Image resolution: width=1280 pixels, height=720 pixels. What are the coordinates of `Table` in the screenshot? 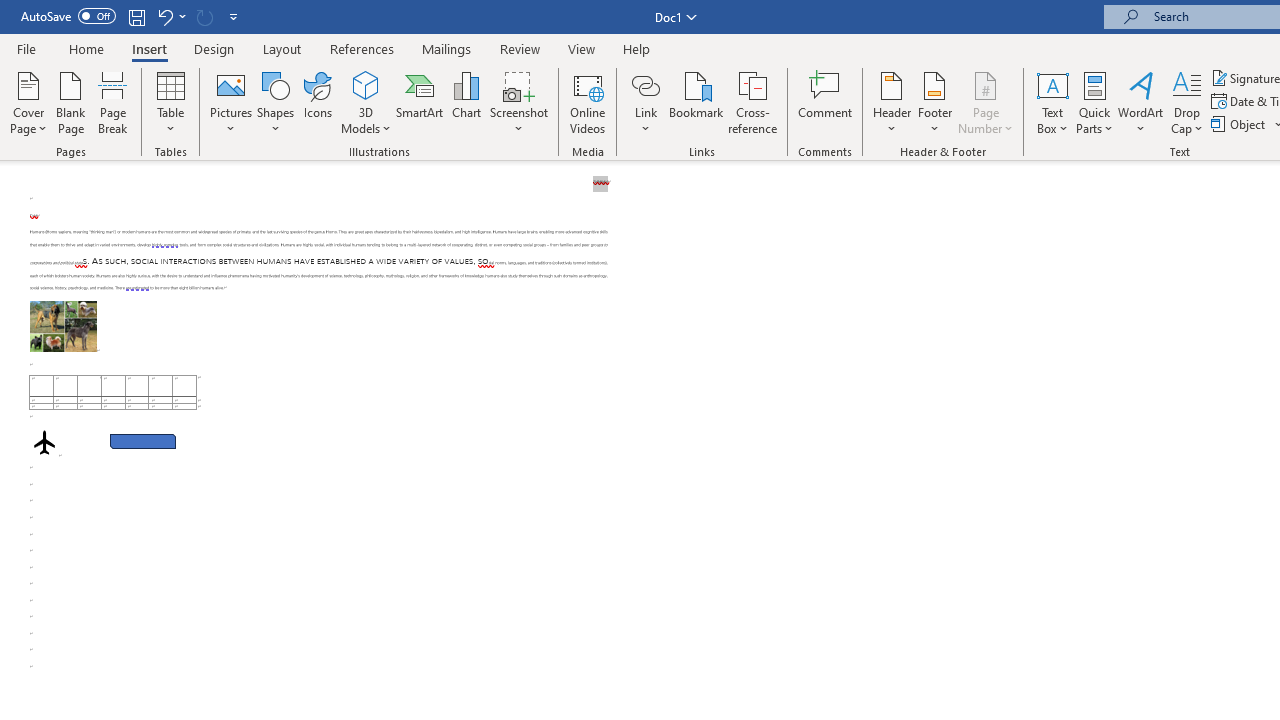 It's located at (170, 102).